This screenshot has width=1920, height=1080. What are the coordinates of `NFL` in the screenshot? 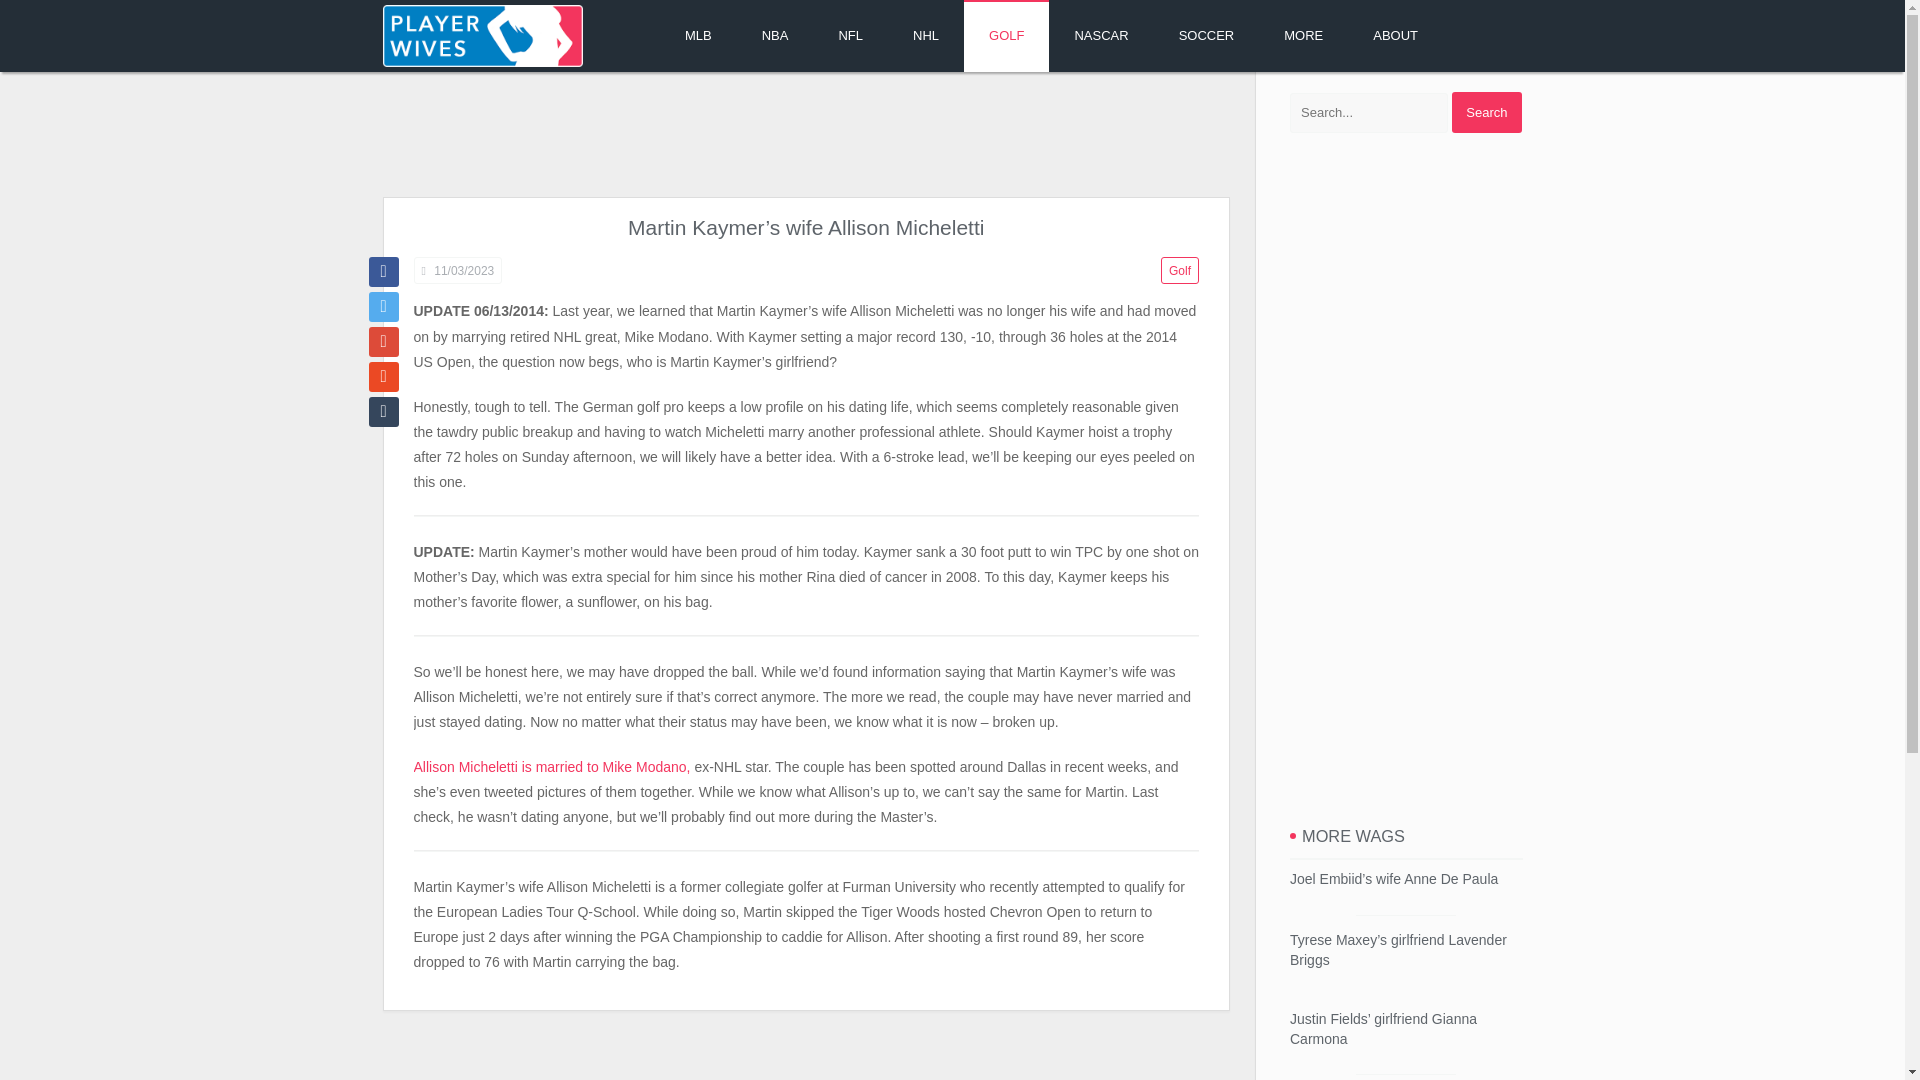 It's located at (850, 36).